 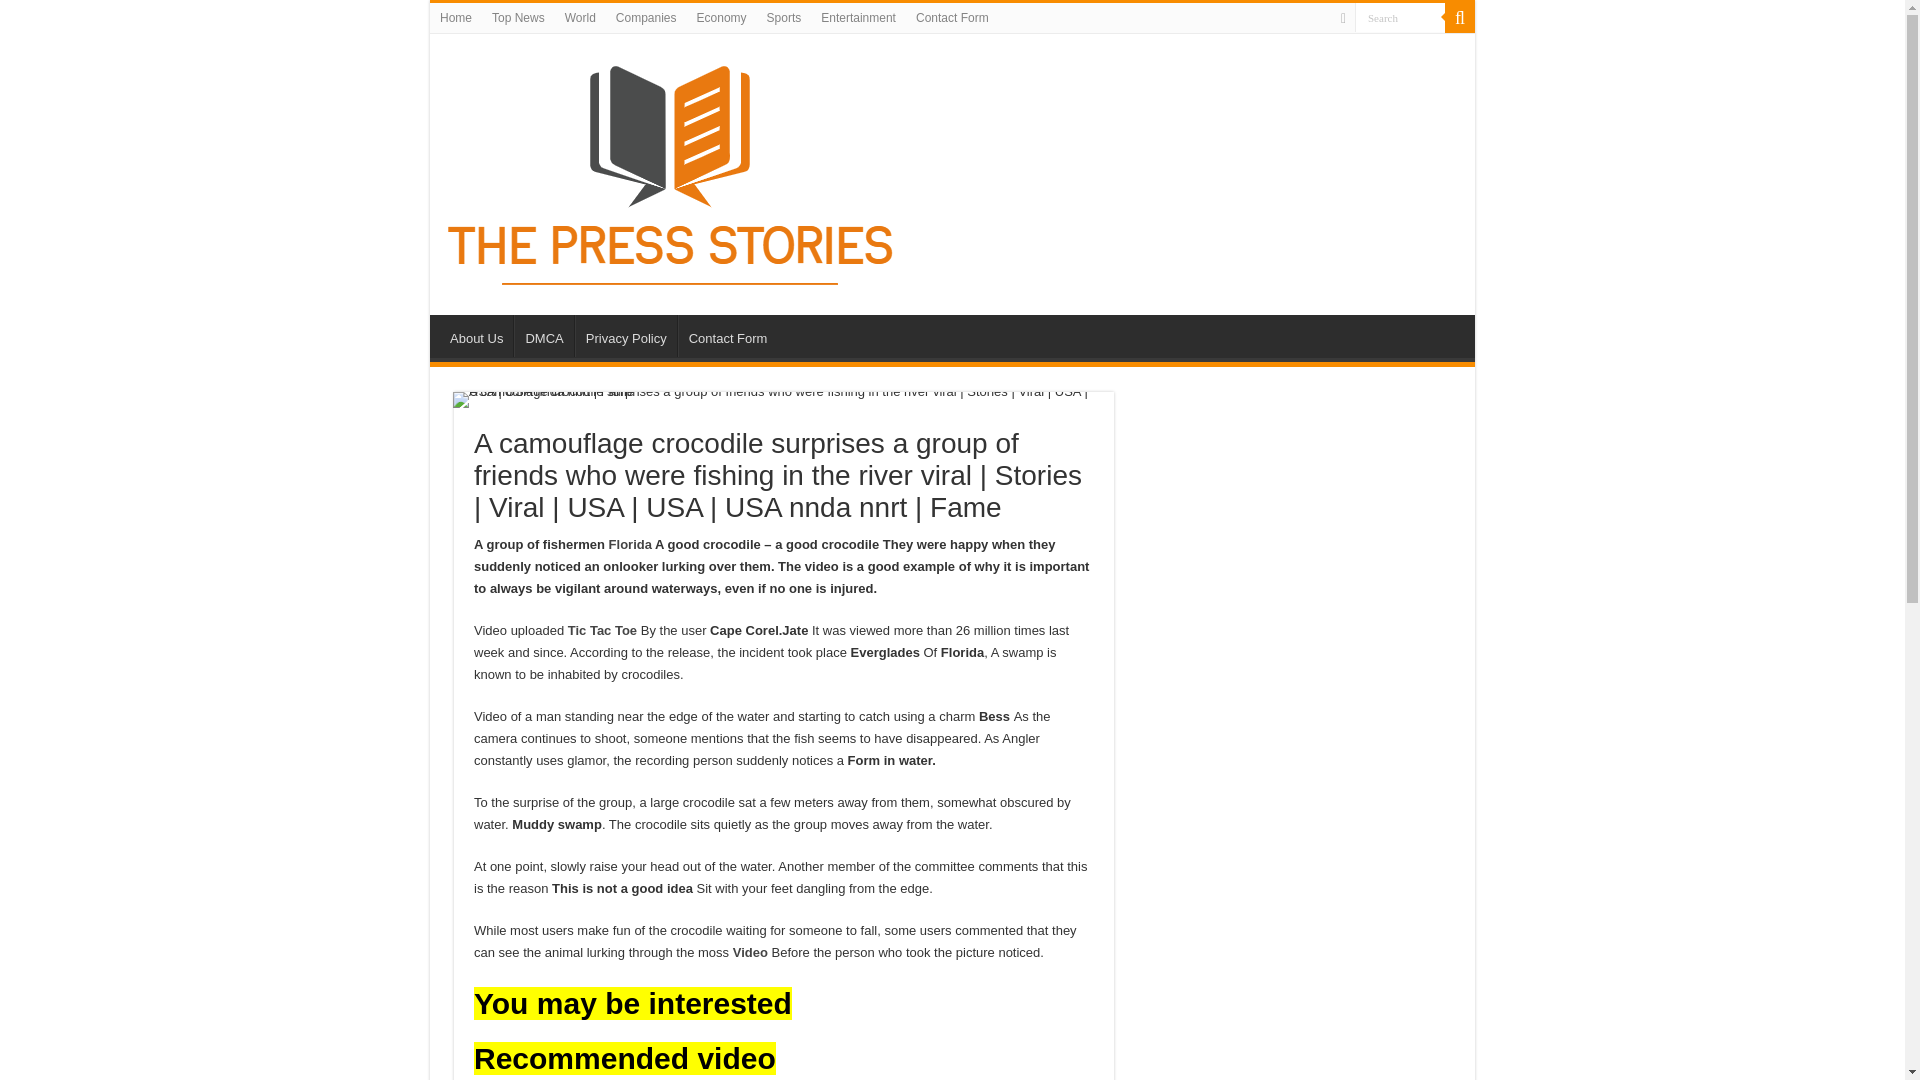 What do you see at coordinates (602, 630) in the screenshot?
I see `Tic Tac Toe` at bounding box center [602, 630].